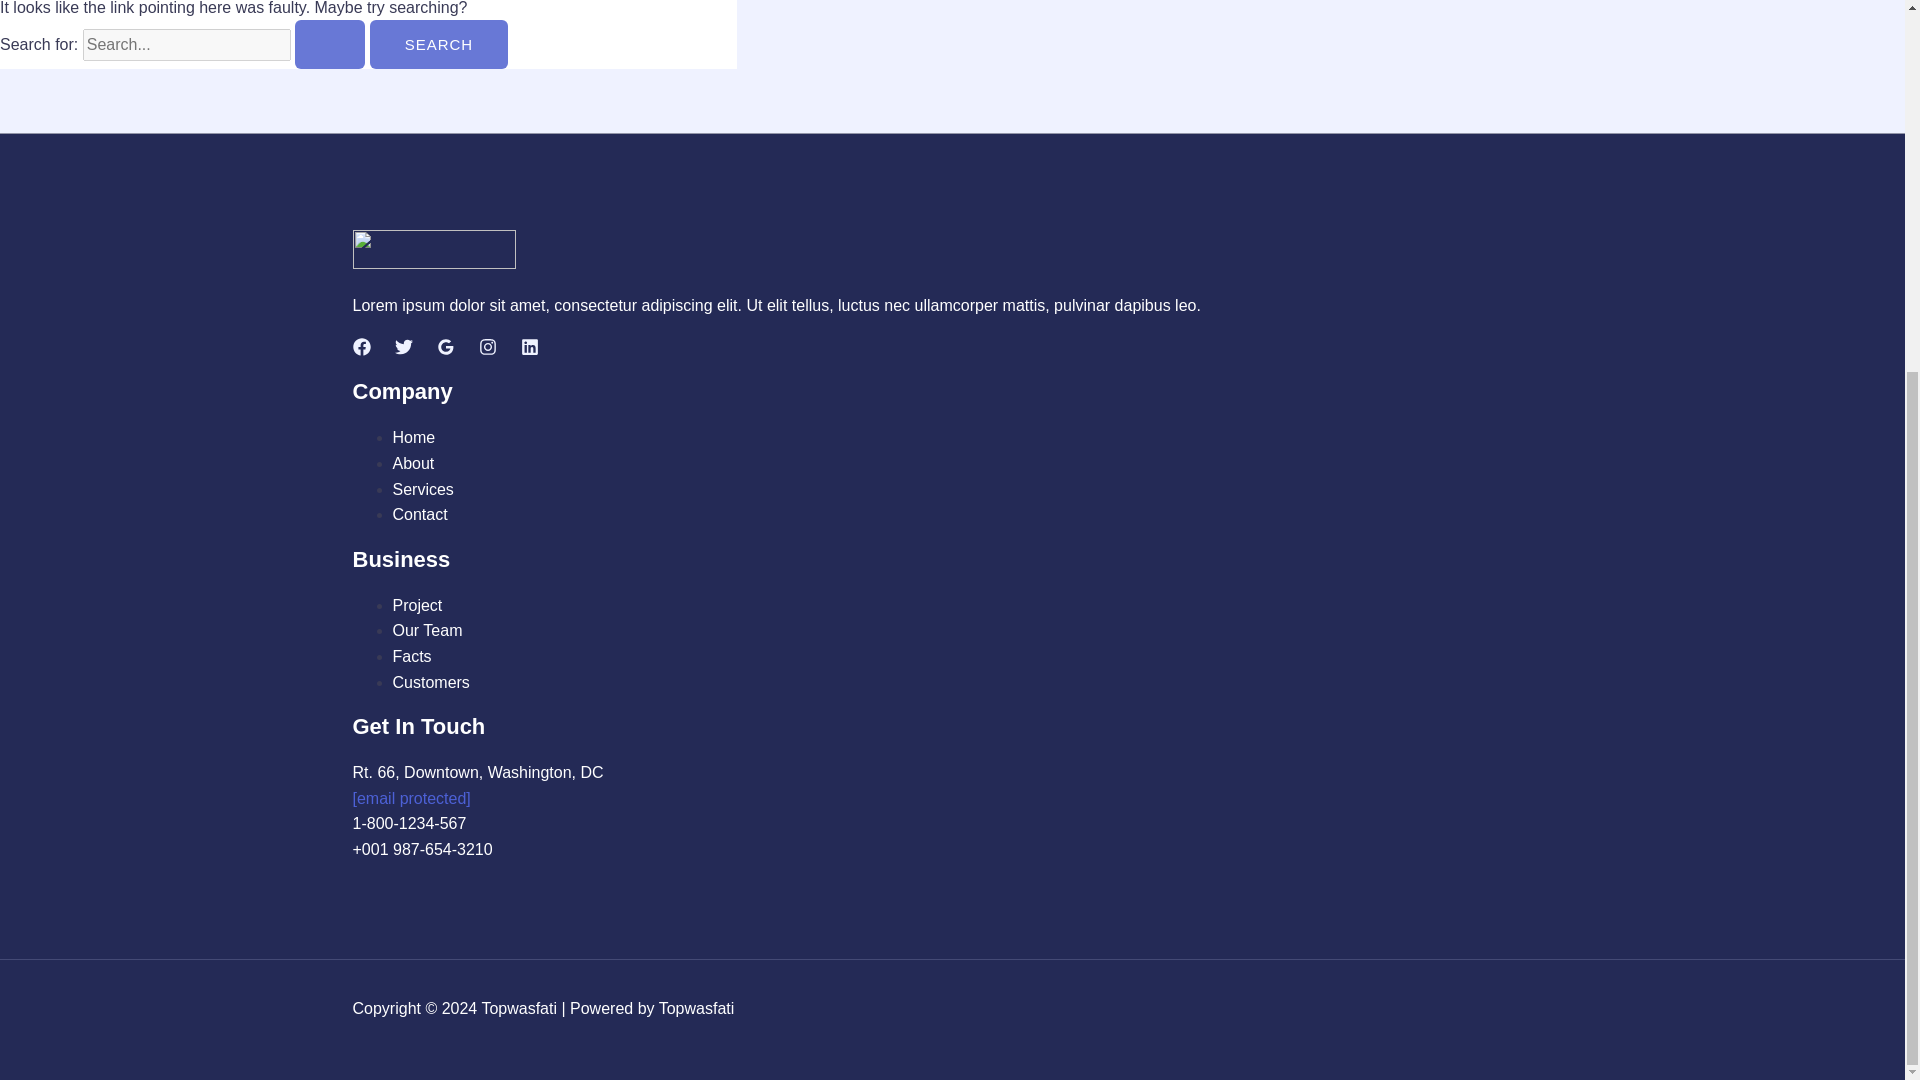 The width and height of the screenshot is (1920, 1080). I want to click on Project, so click(416, 606).